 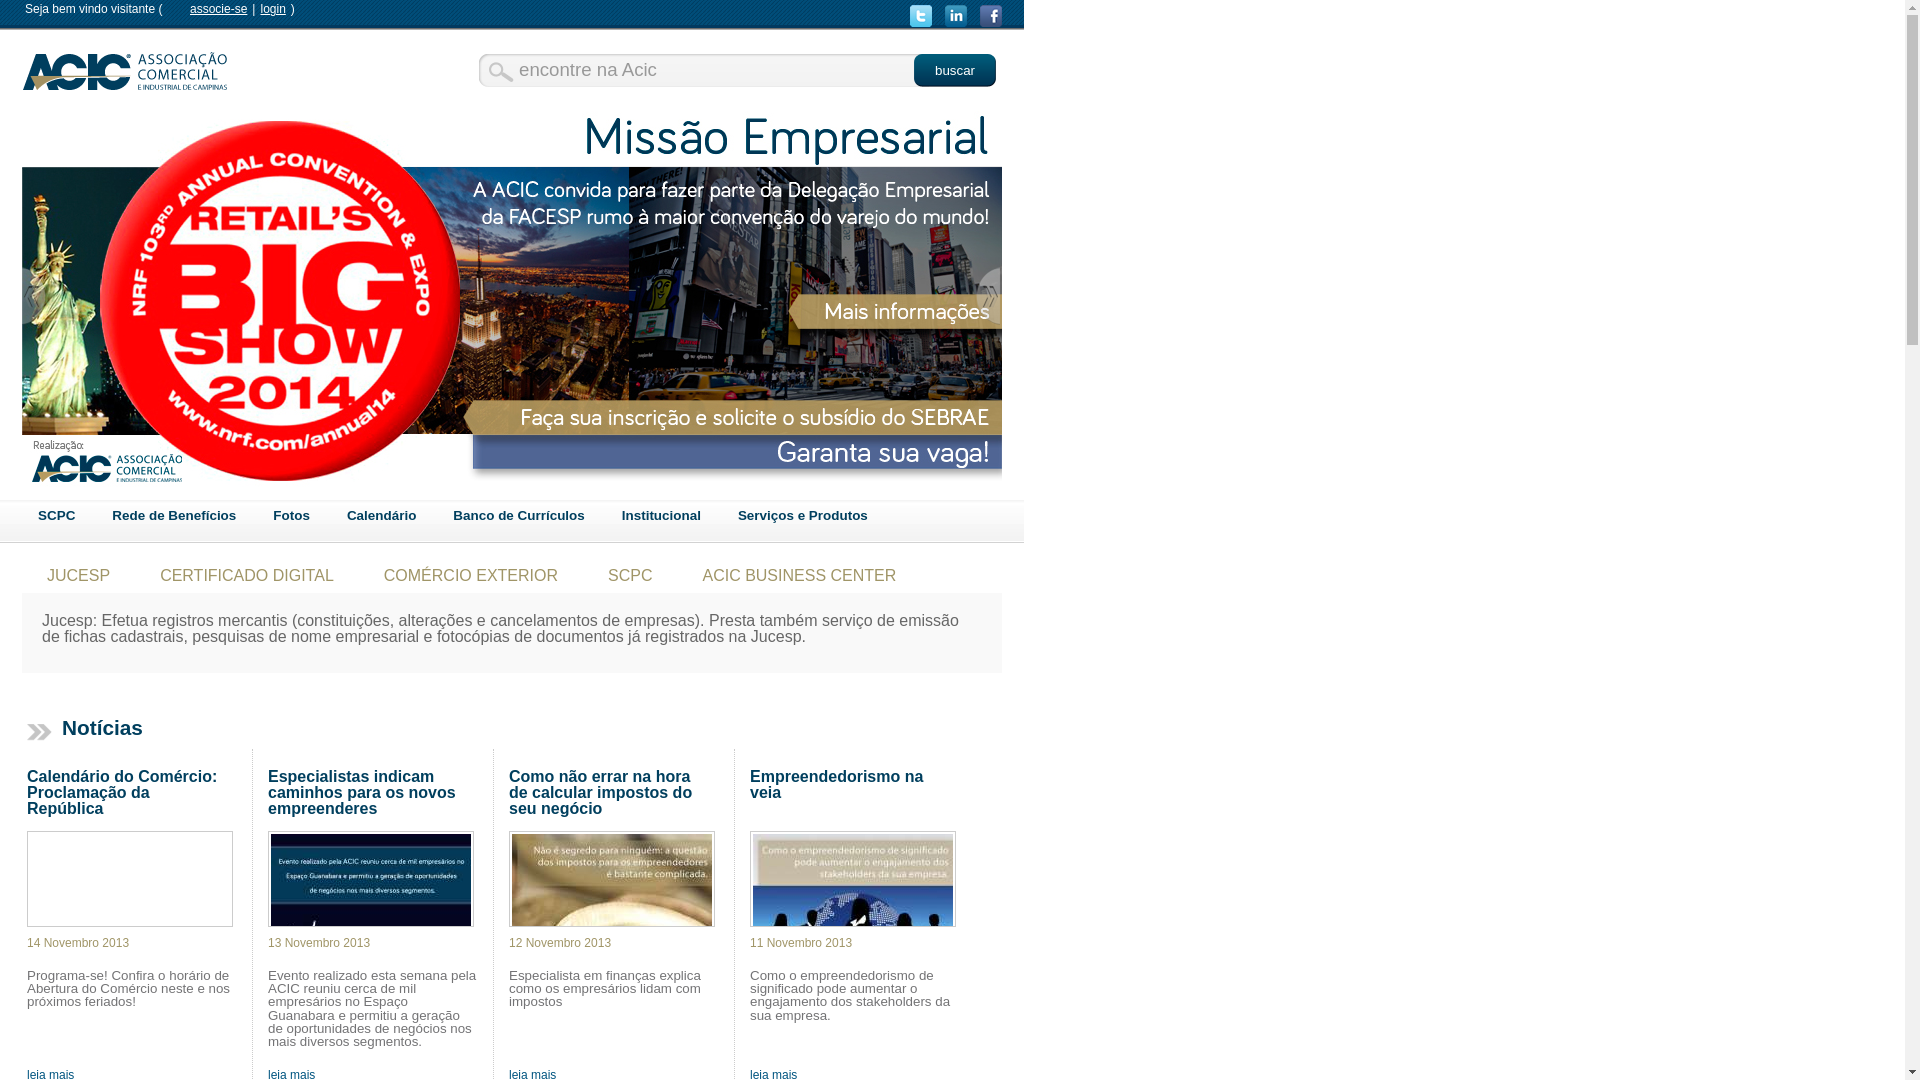 I want to click on JUCESP, so click(x=78, y=576).